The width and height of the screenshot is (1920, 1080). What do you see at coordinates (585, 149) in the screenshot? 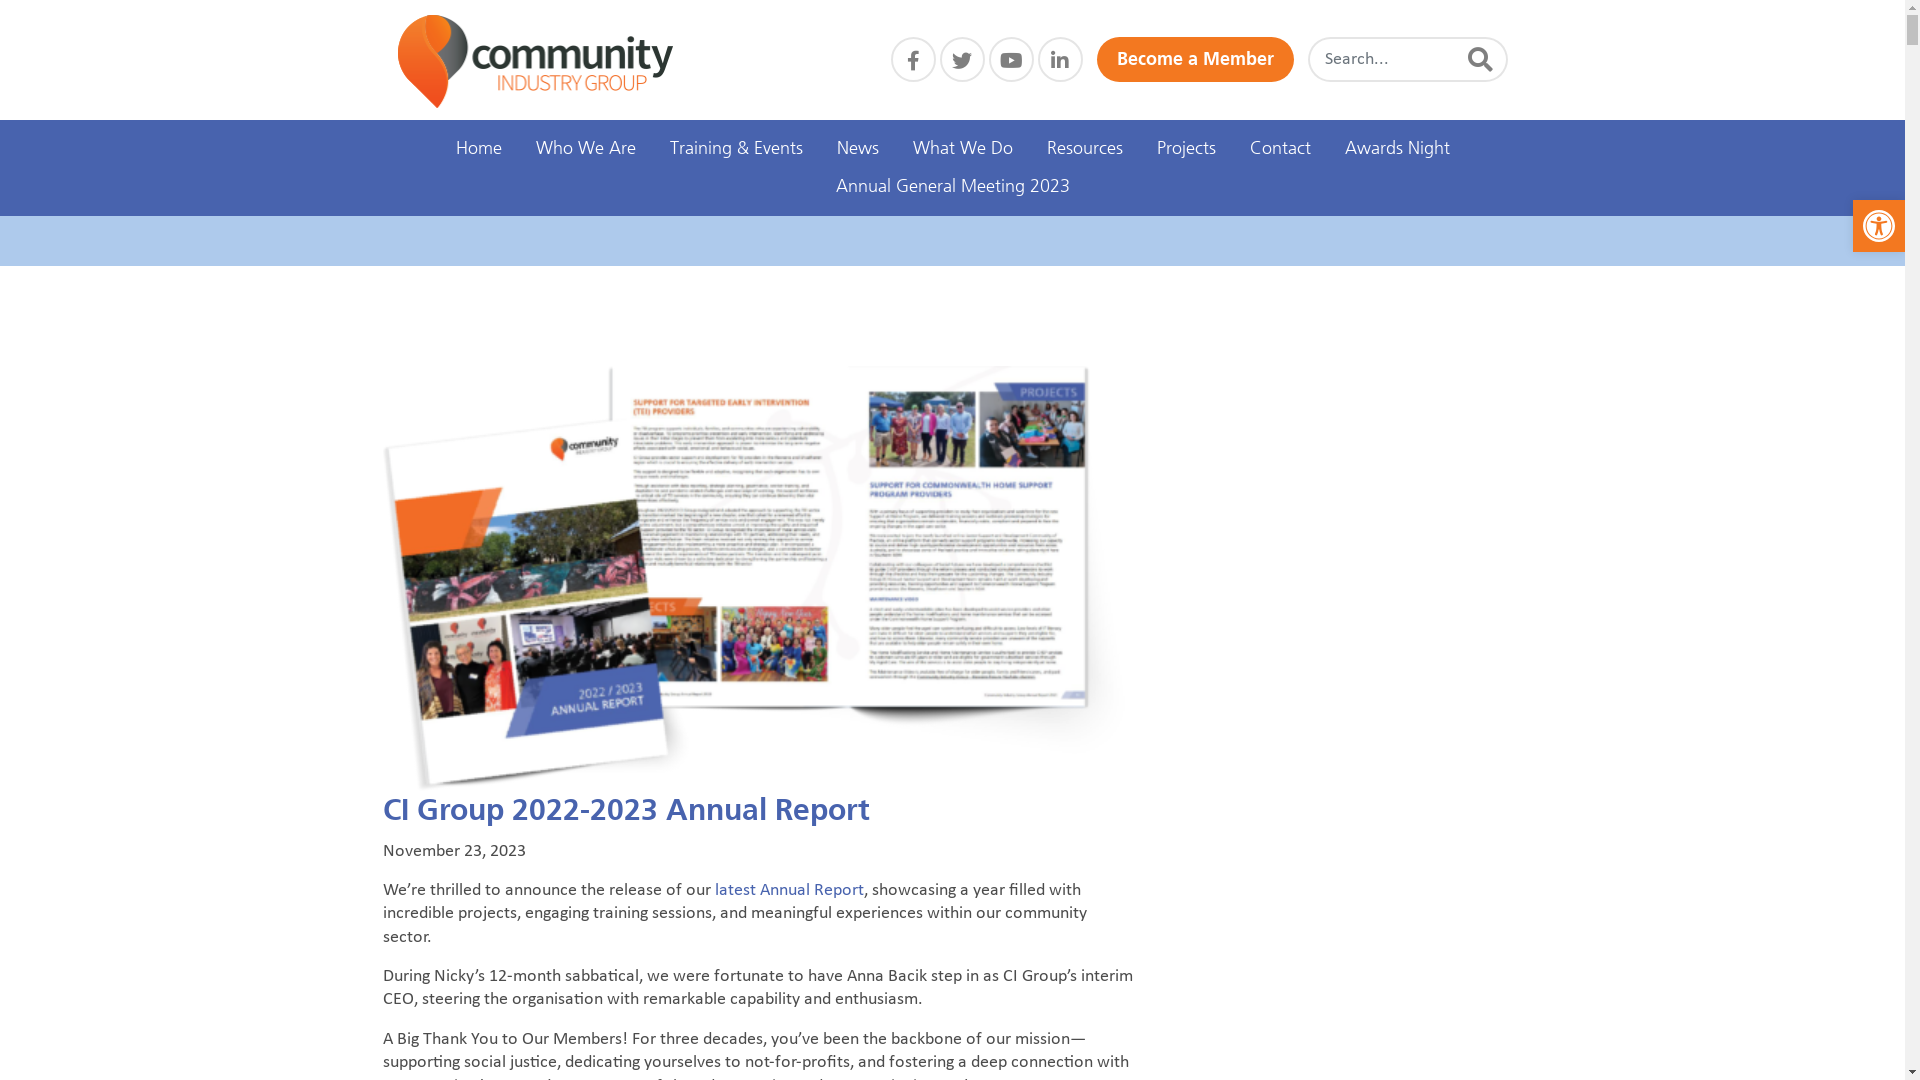
I see `Who We Are` at bounding box center [585, 149].